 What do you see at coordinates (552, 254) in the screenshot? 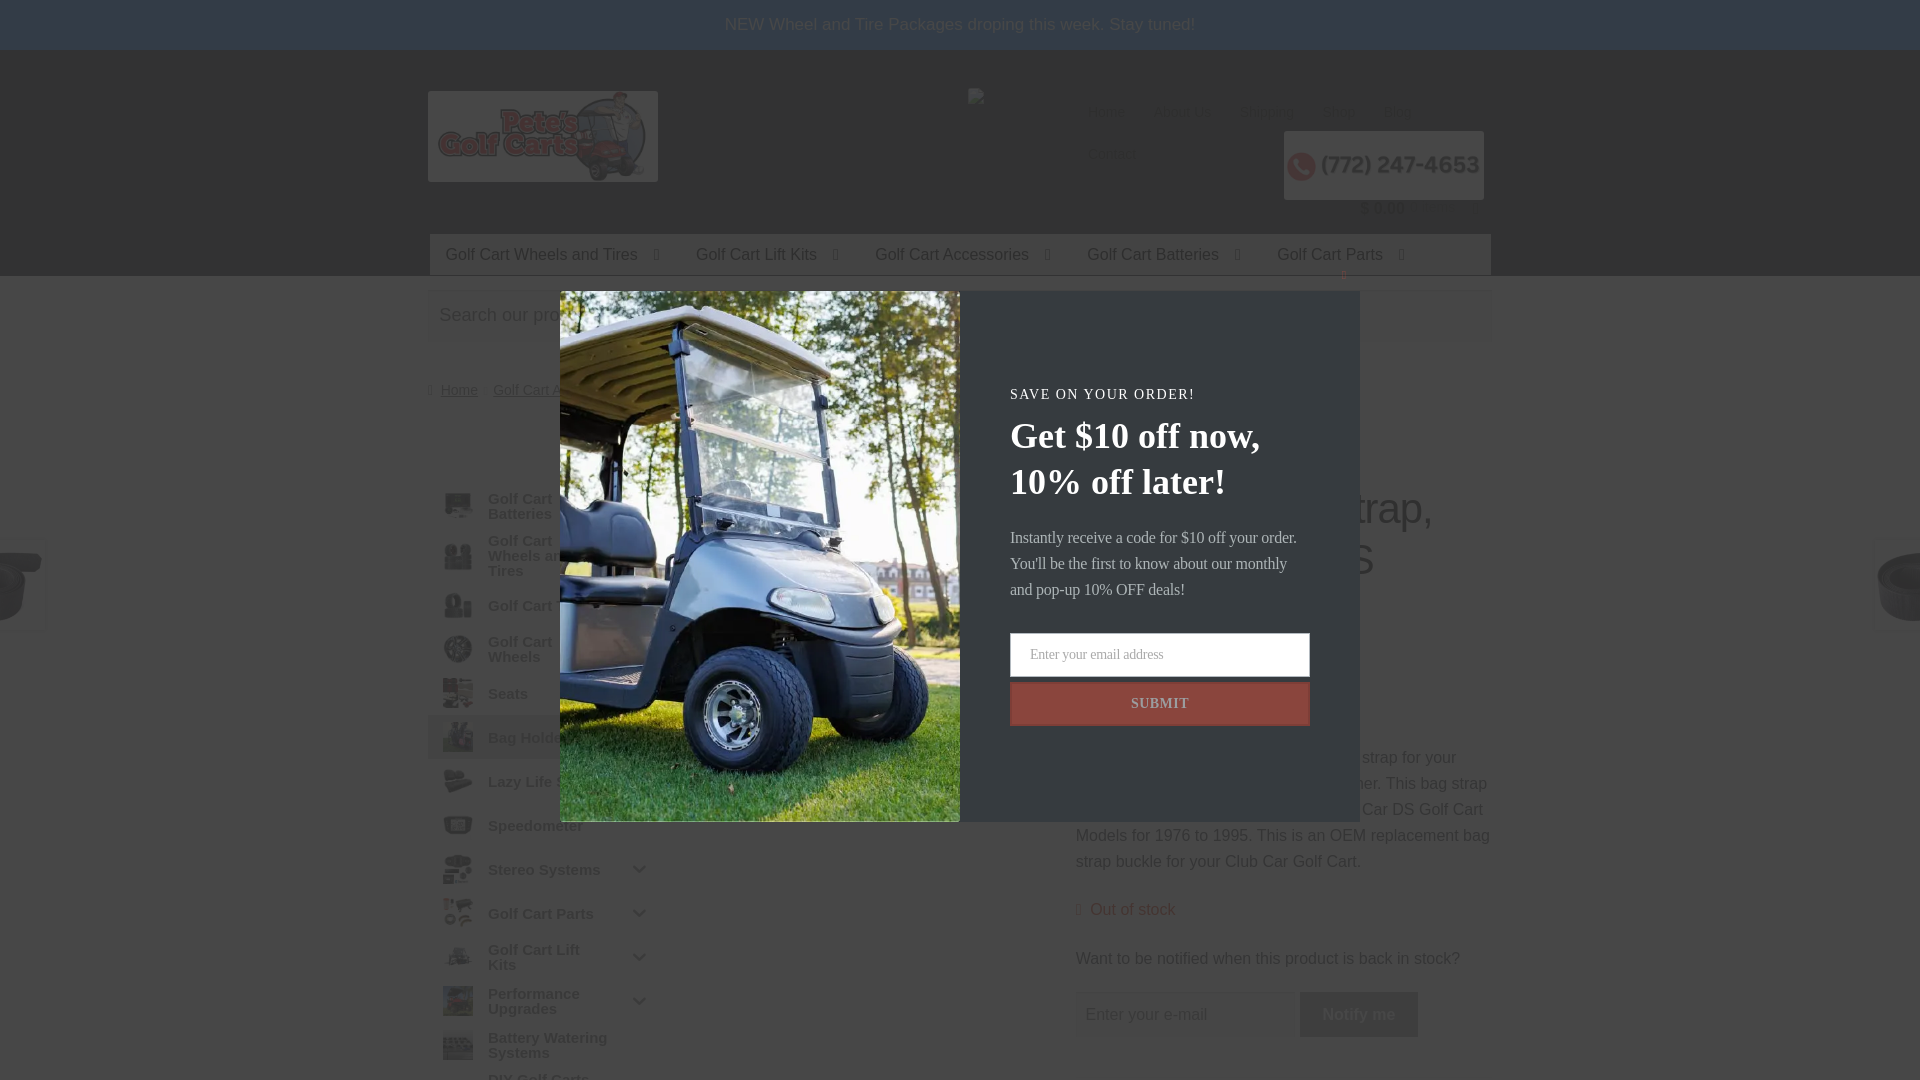
I see `Golf Cart Wheels and Tires` at bounding box center [552, 254].